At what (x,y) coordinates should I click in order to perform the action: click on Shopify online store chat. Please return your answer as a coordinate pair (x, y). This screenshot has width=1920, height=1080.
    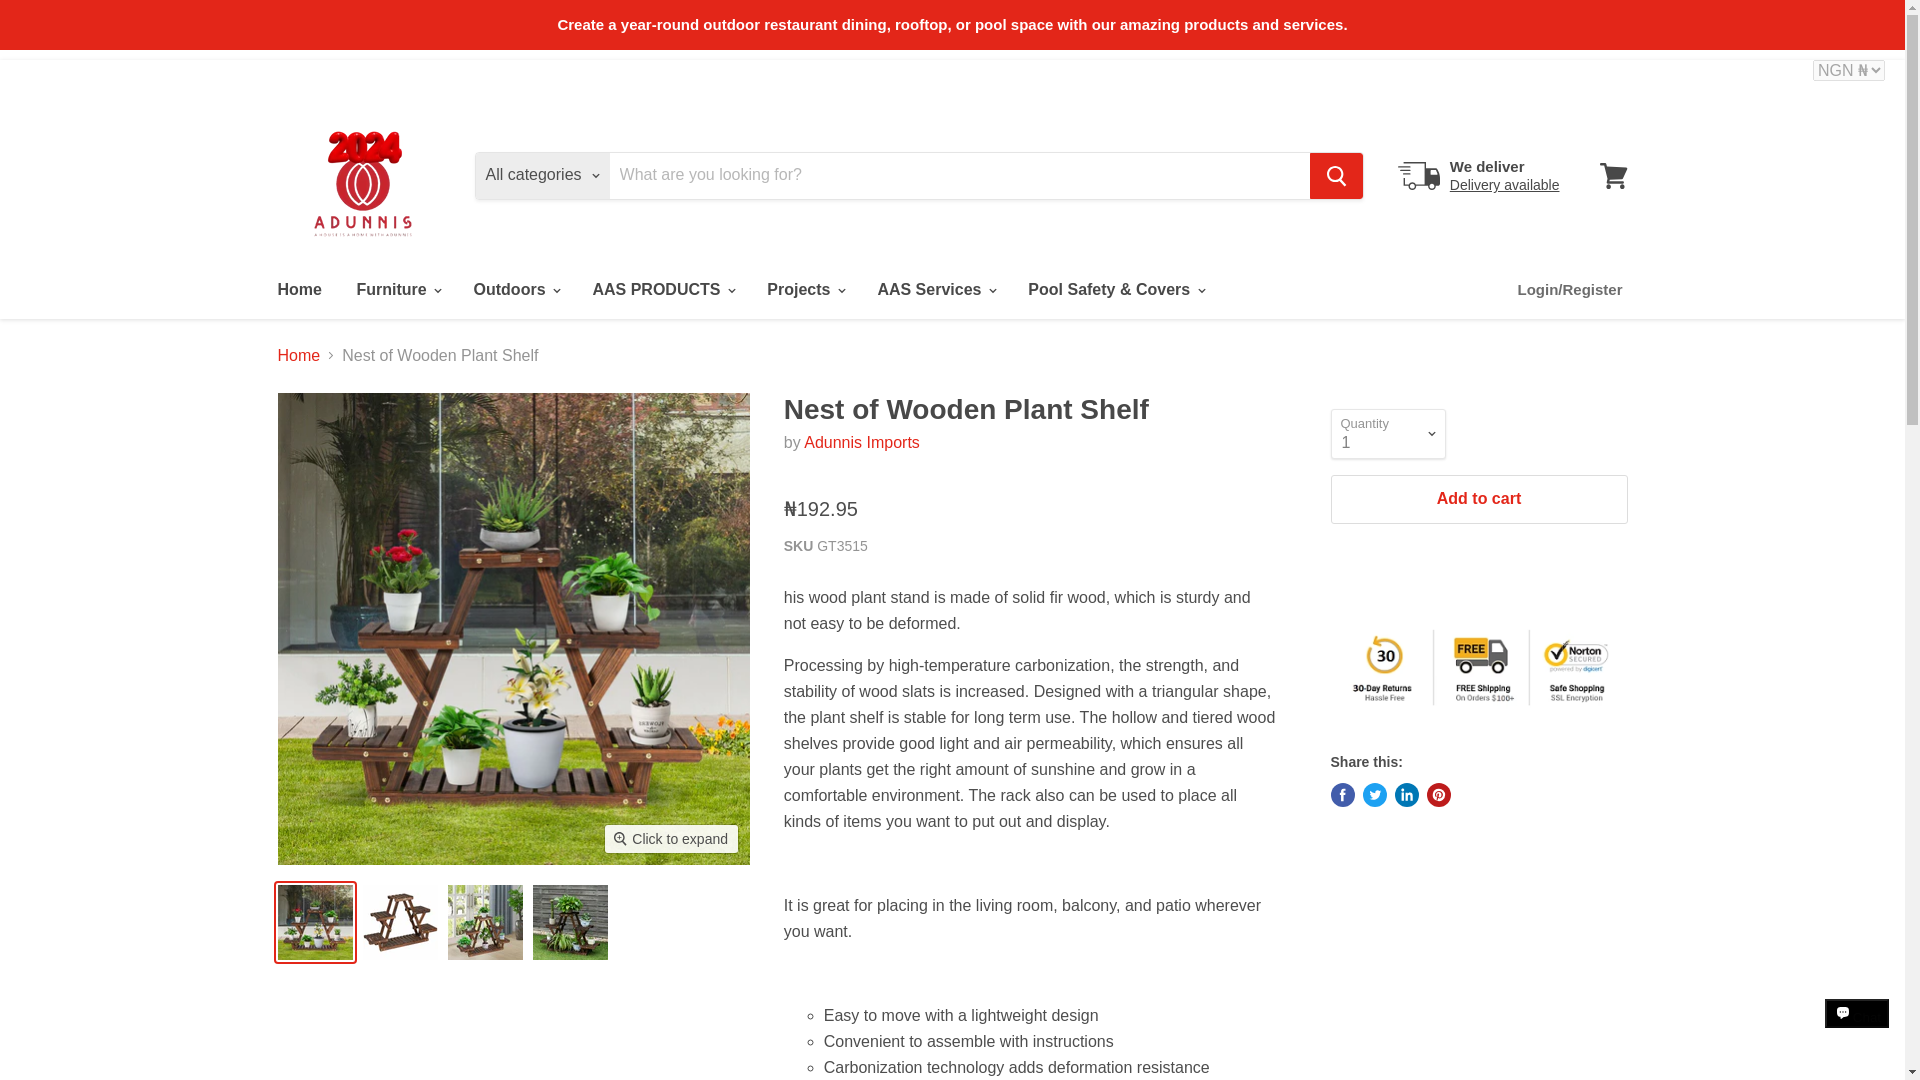
    Looking at the image, I should click on (1857, 1031).